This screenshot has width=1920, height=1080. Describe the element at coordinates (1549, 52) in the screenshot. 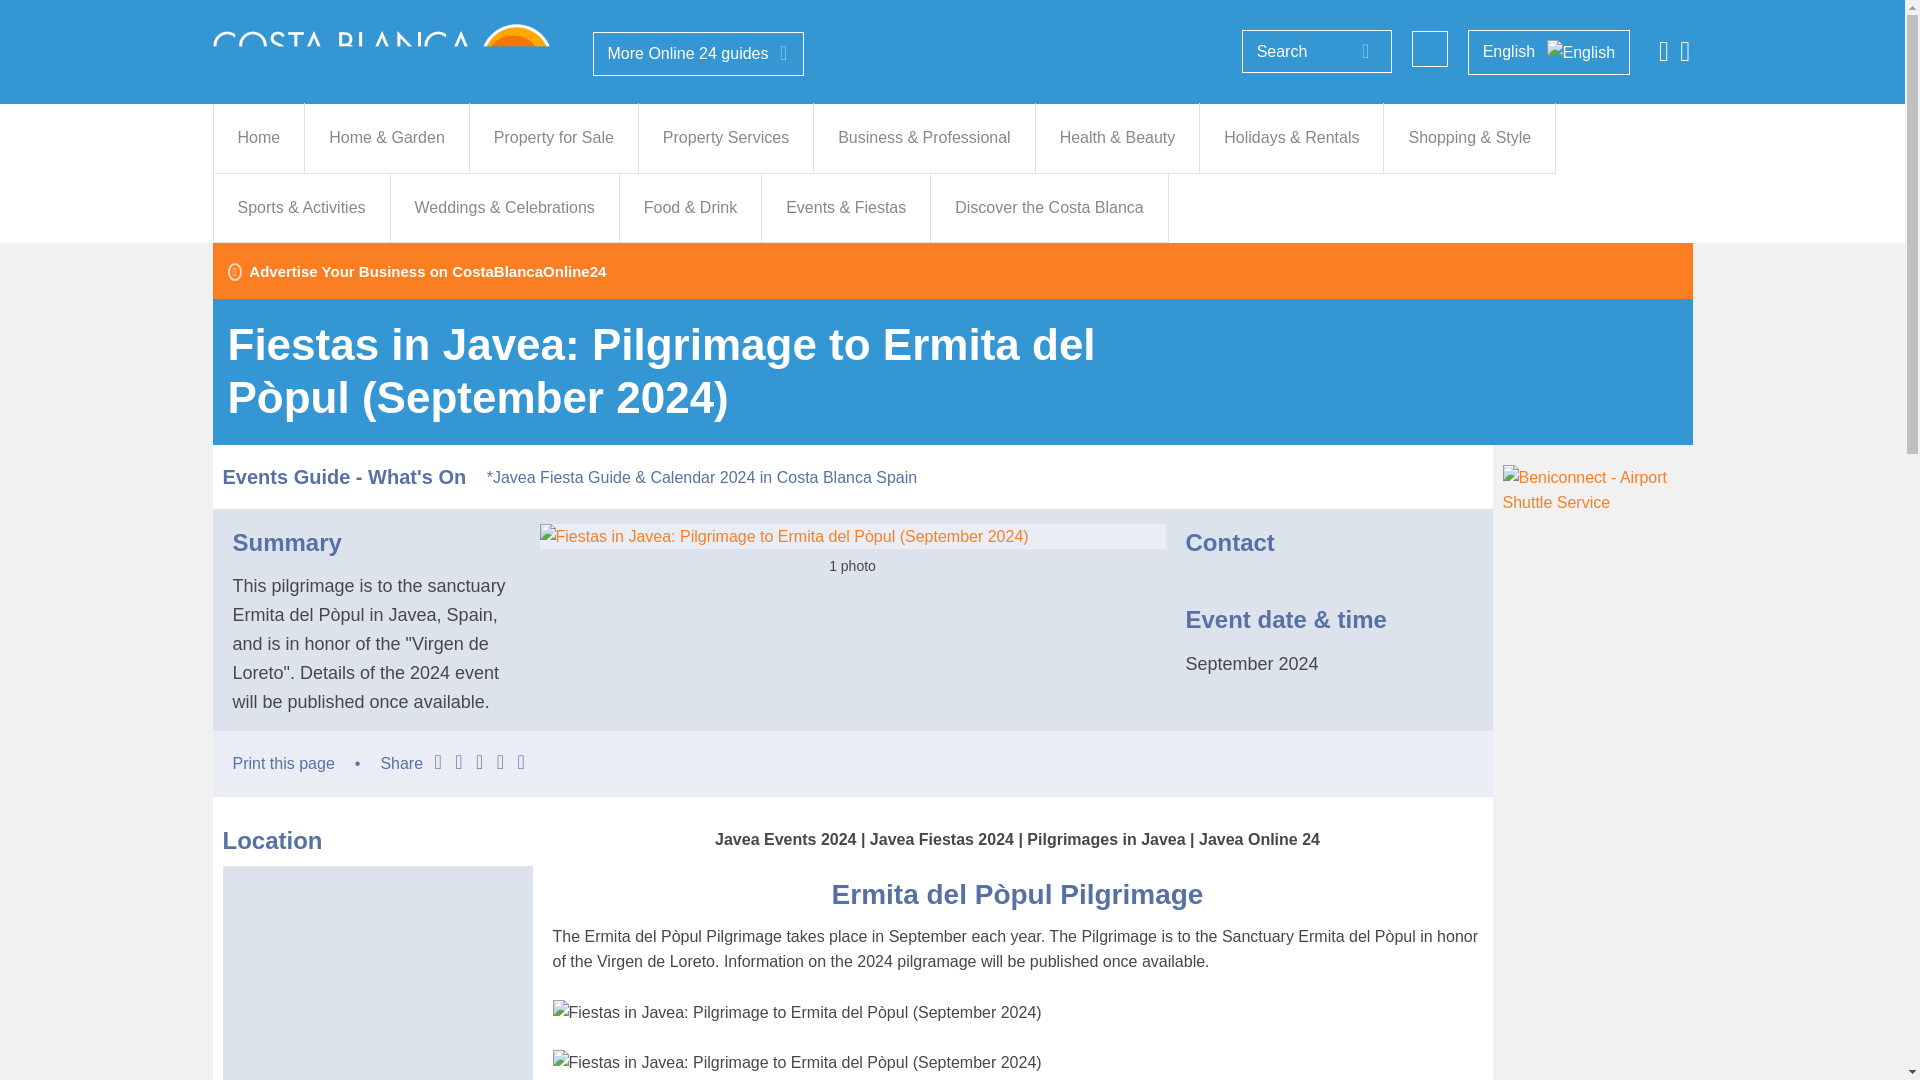

I see `English` at that location.